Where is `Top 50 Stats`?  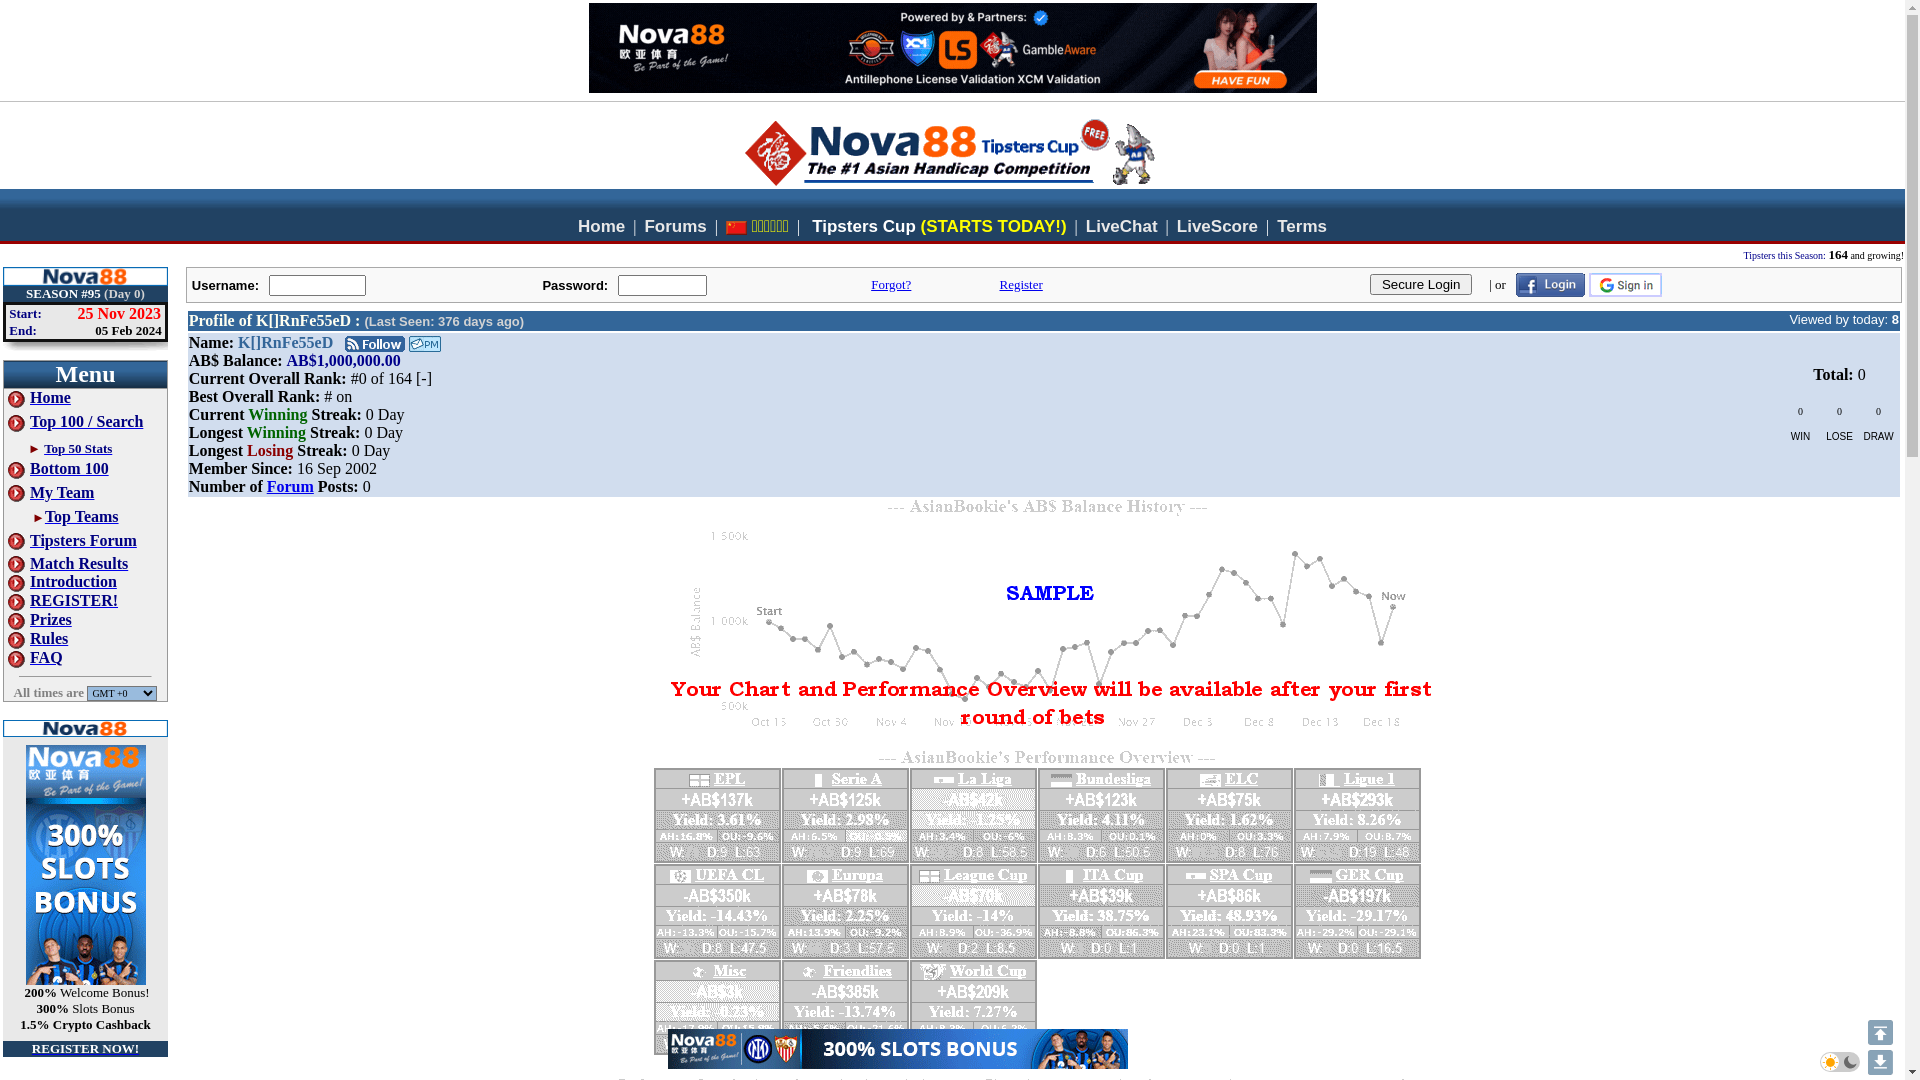
Top 50 Stats is located at coordinates (78, 448).